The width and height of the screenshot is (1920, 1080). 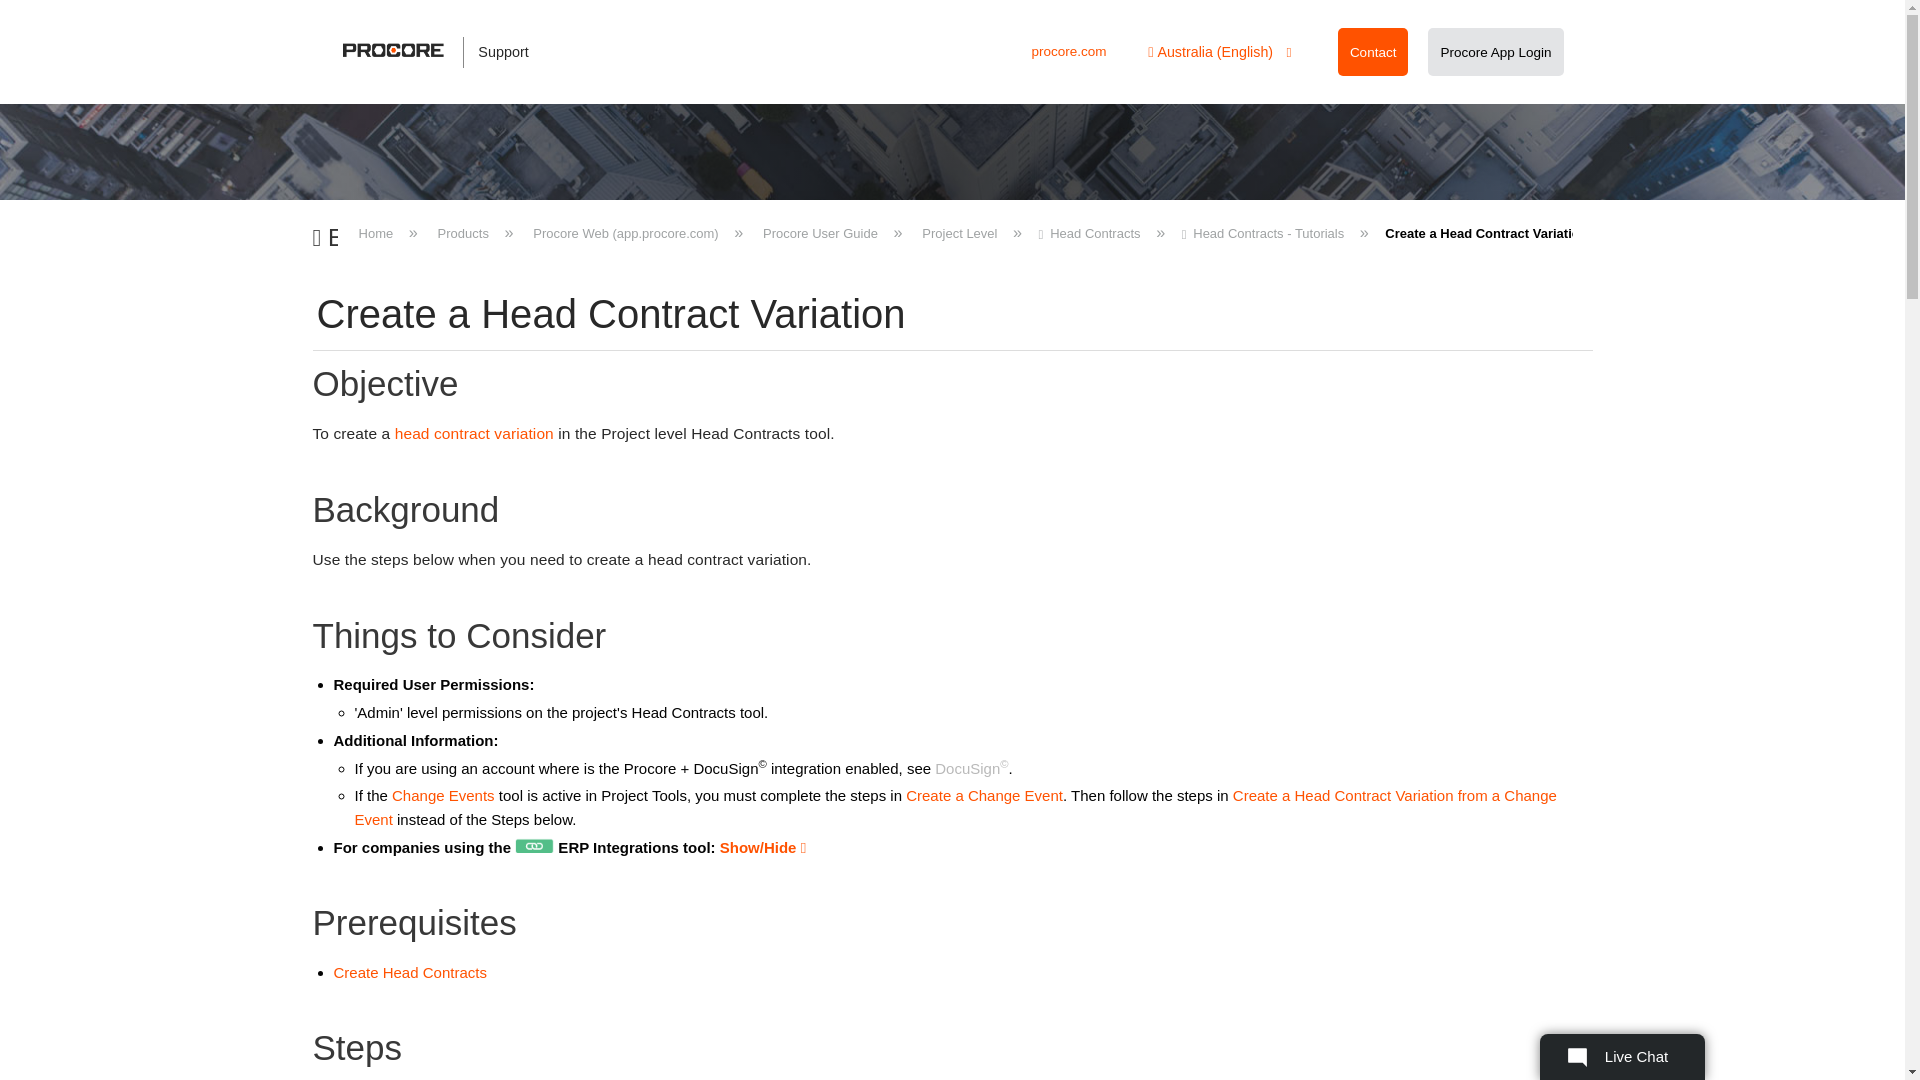 What do you see at coordinates (954, 808) in the screenshot?
I see `Create a HCV from a Change Event` at bounding box center [954, 808].